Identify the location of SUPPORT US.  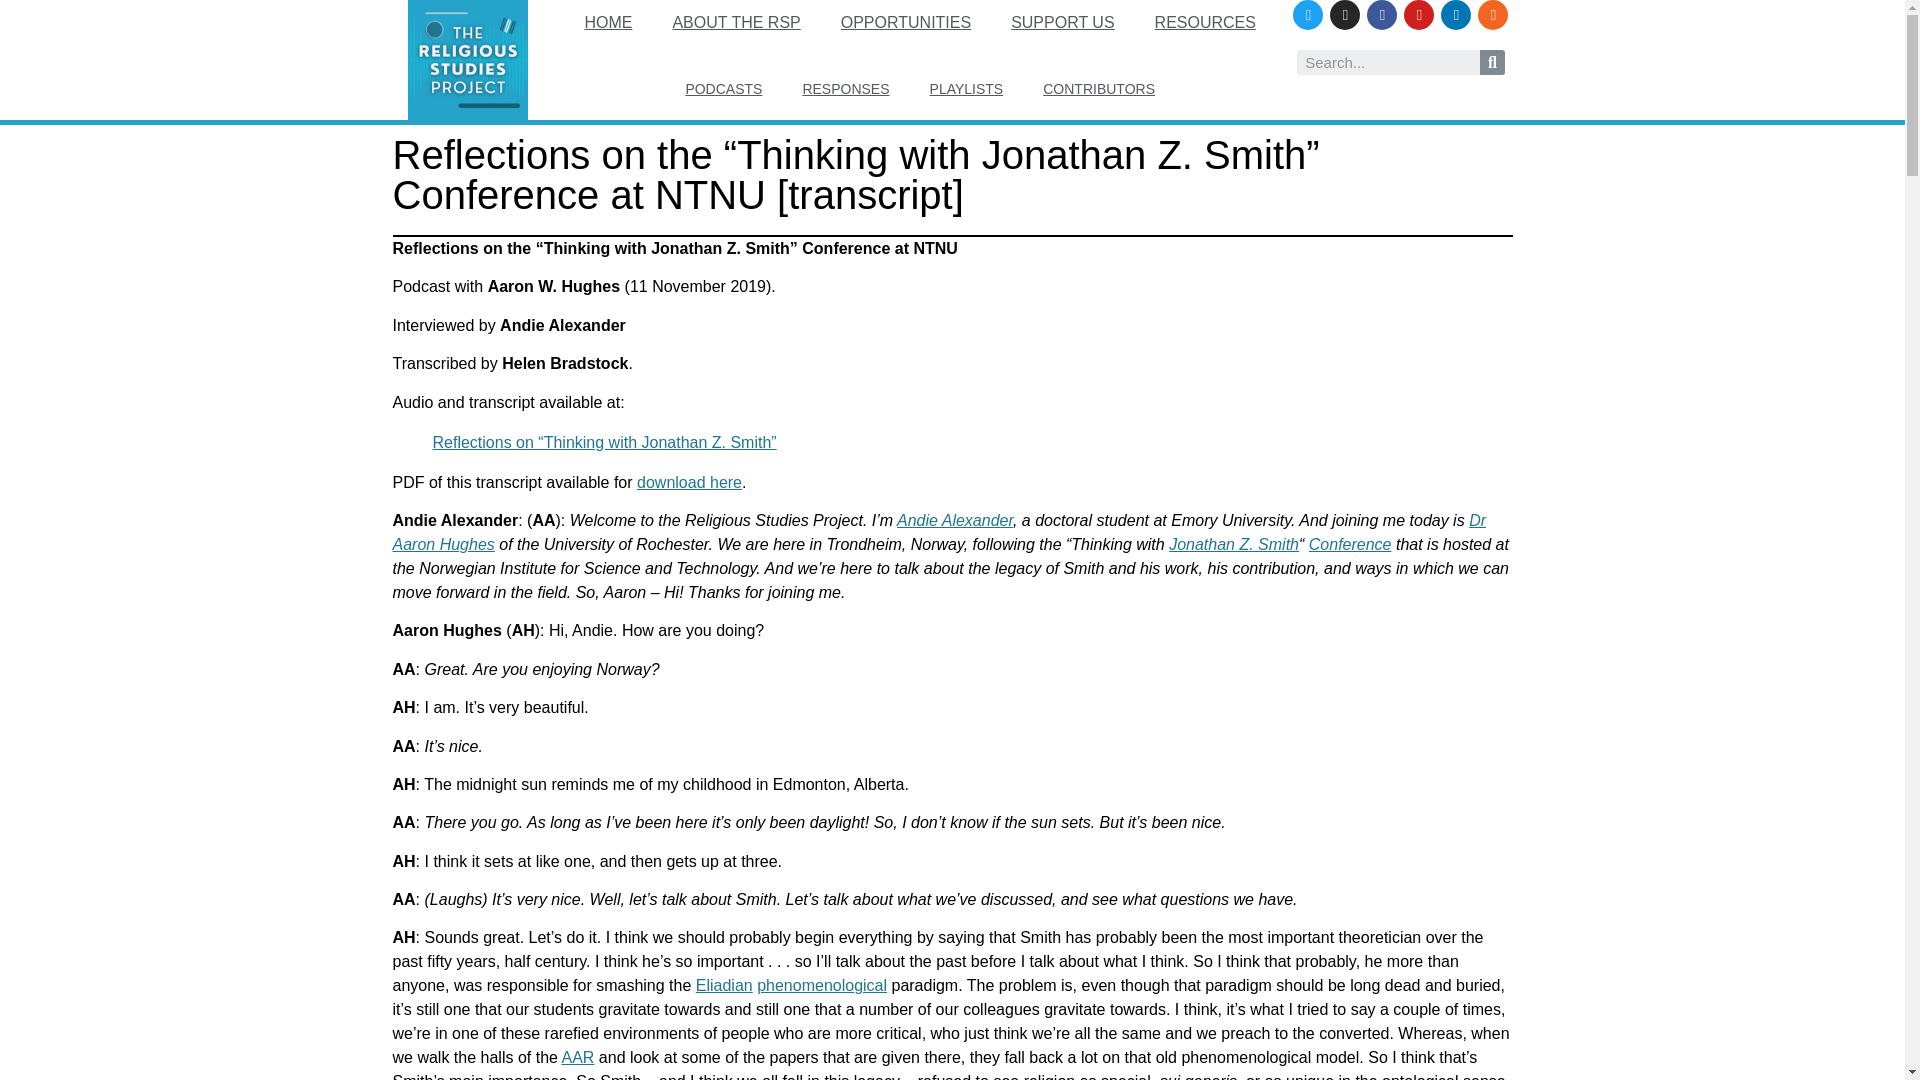
(1062, 23).